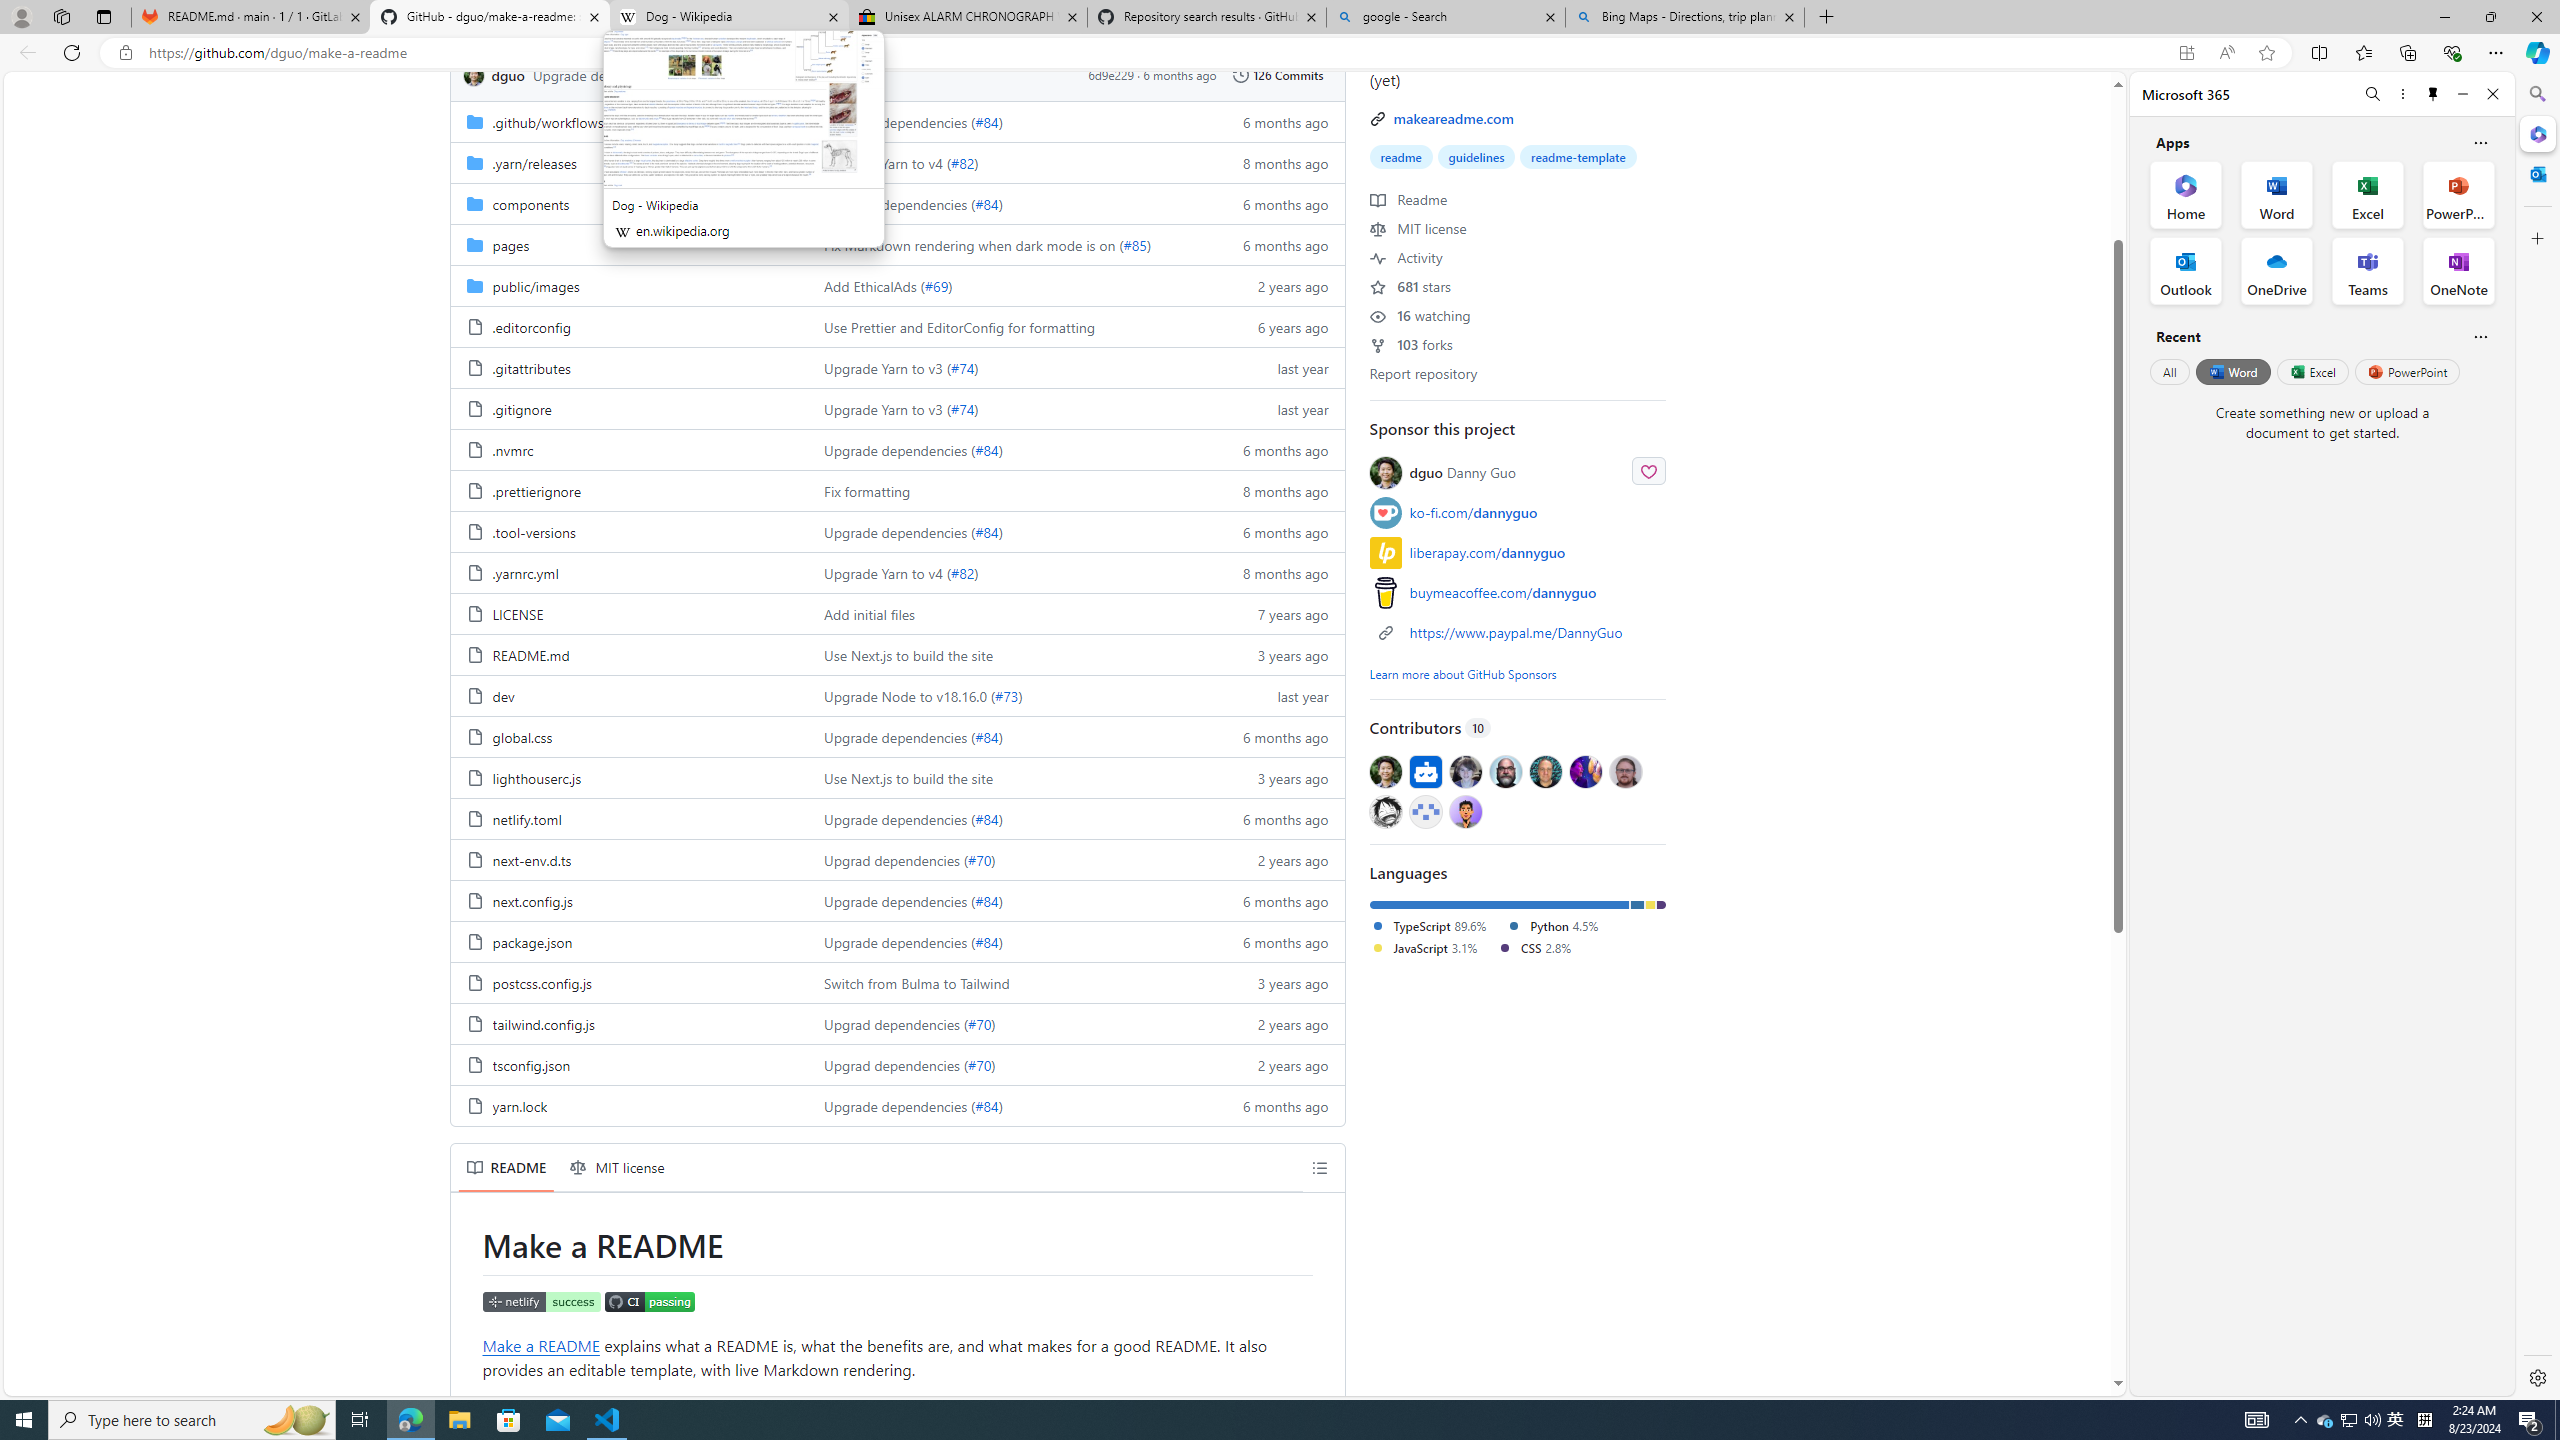  Describe the element at coordinates (1000, 1106) in the screenshot. I see `)` at that location.